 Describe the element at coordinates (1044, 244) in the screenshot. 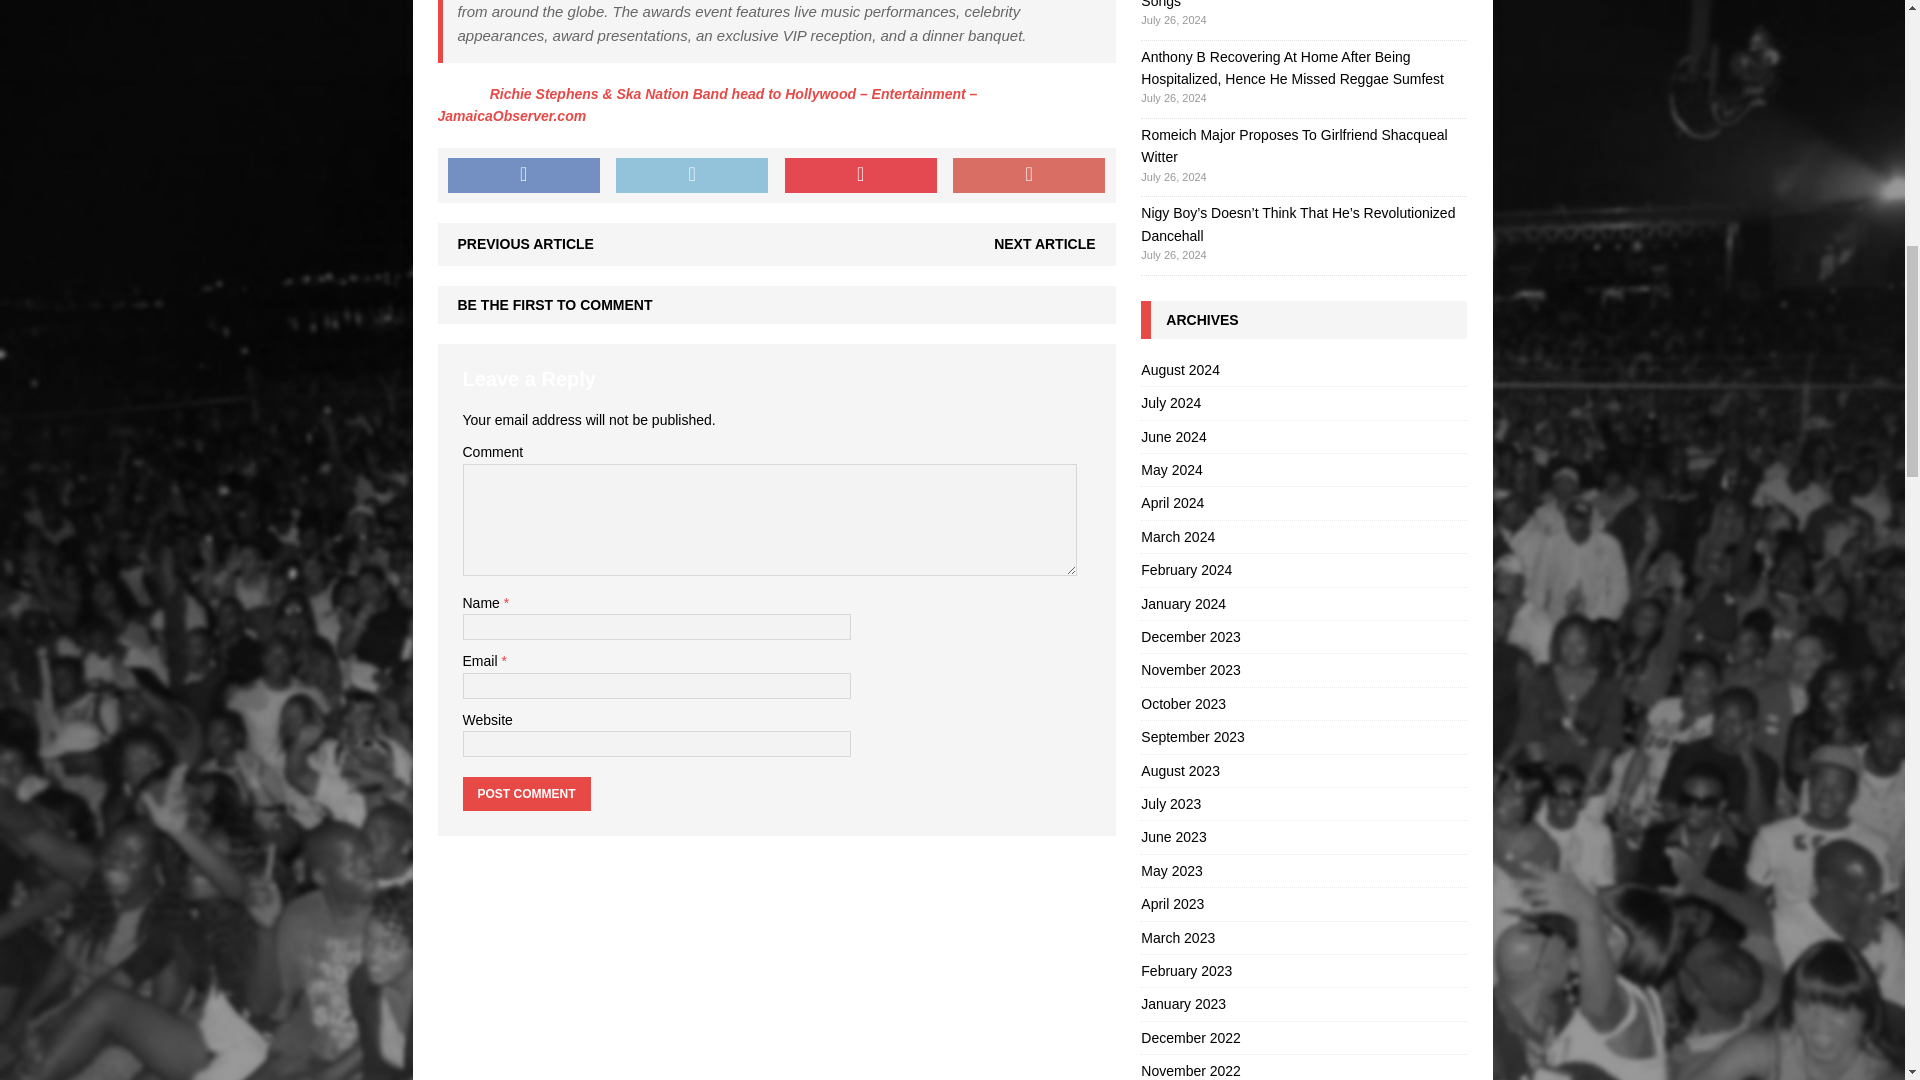

I see `NEXT ARTICLE` at that location.